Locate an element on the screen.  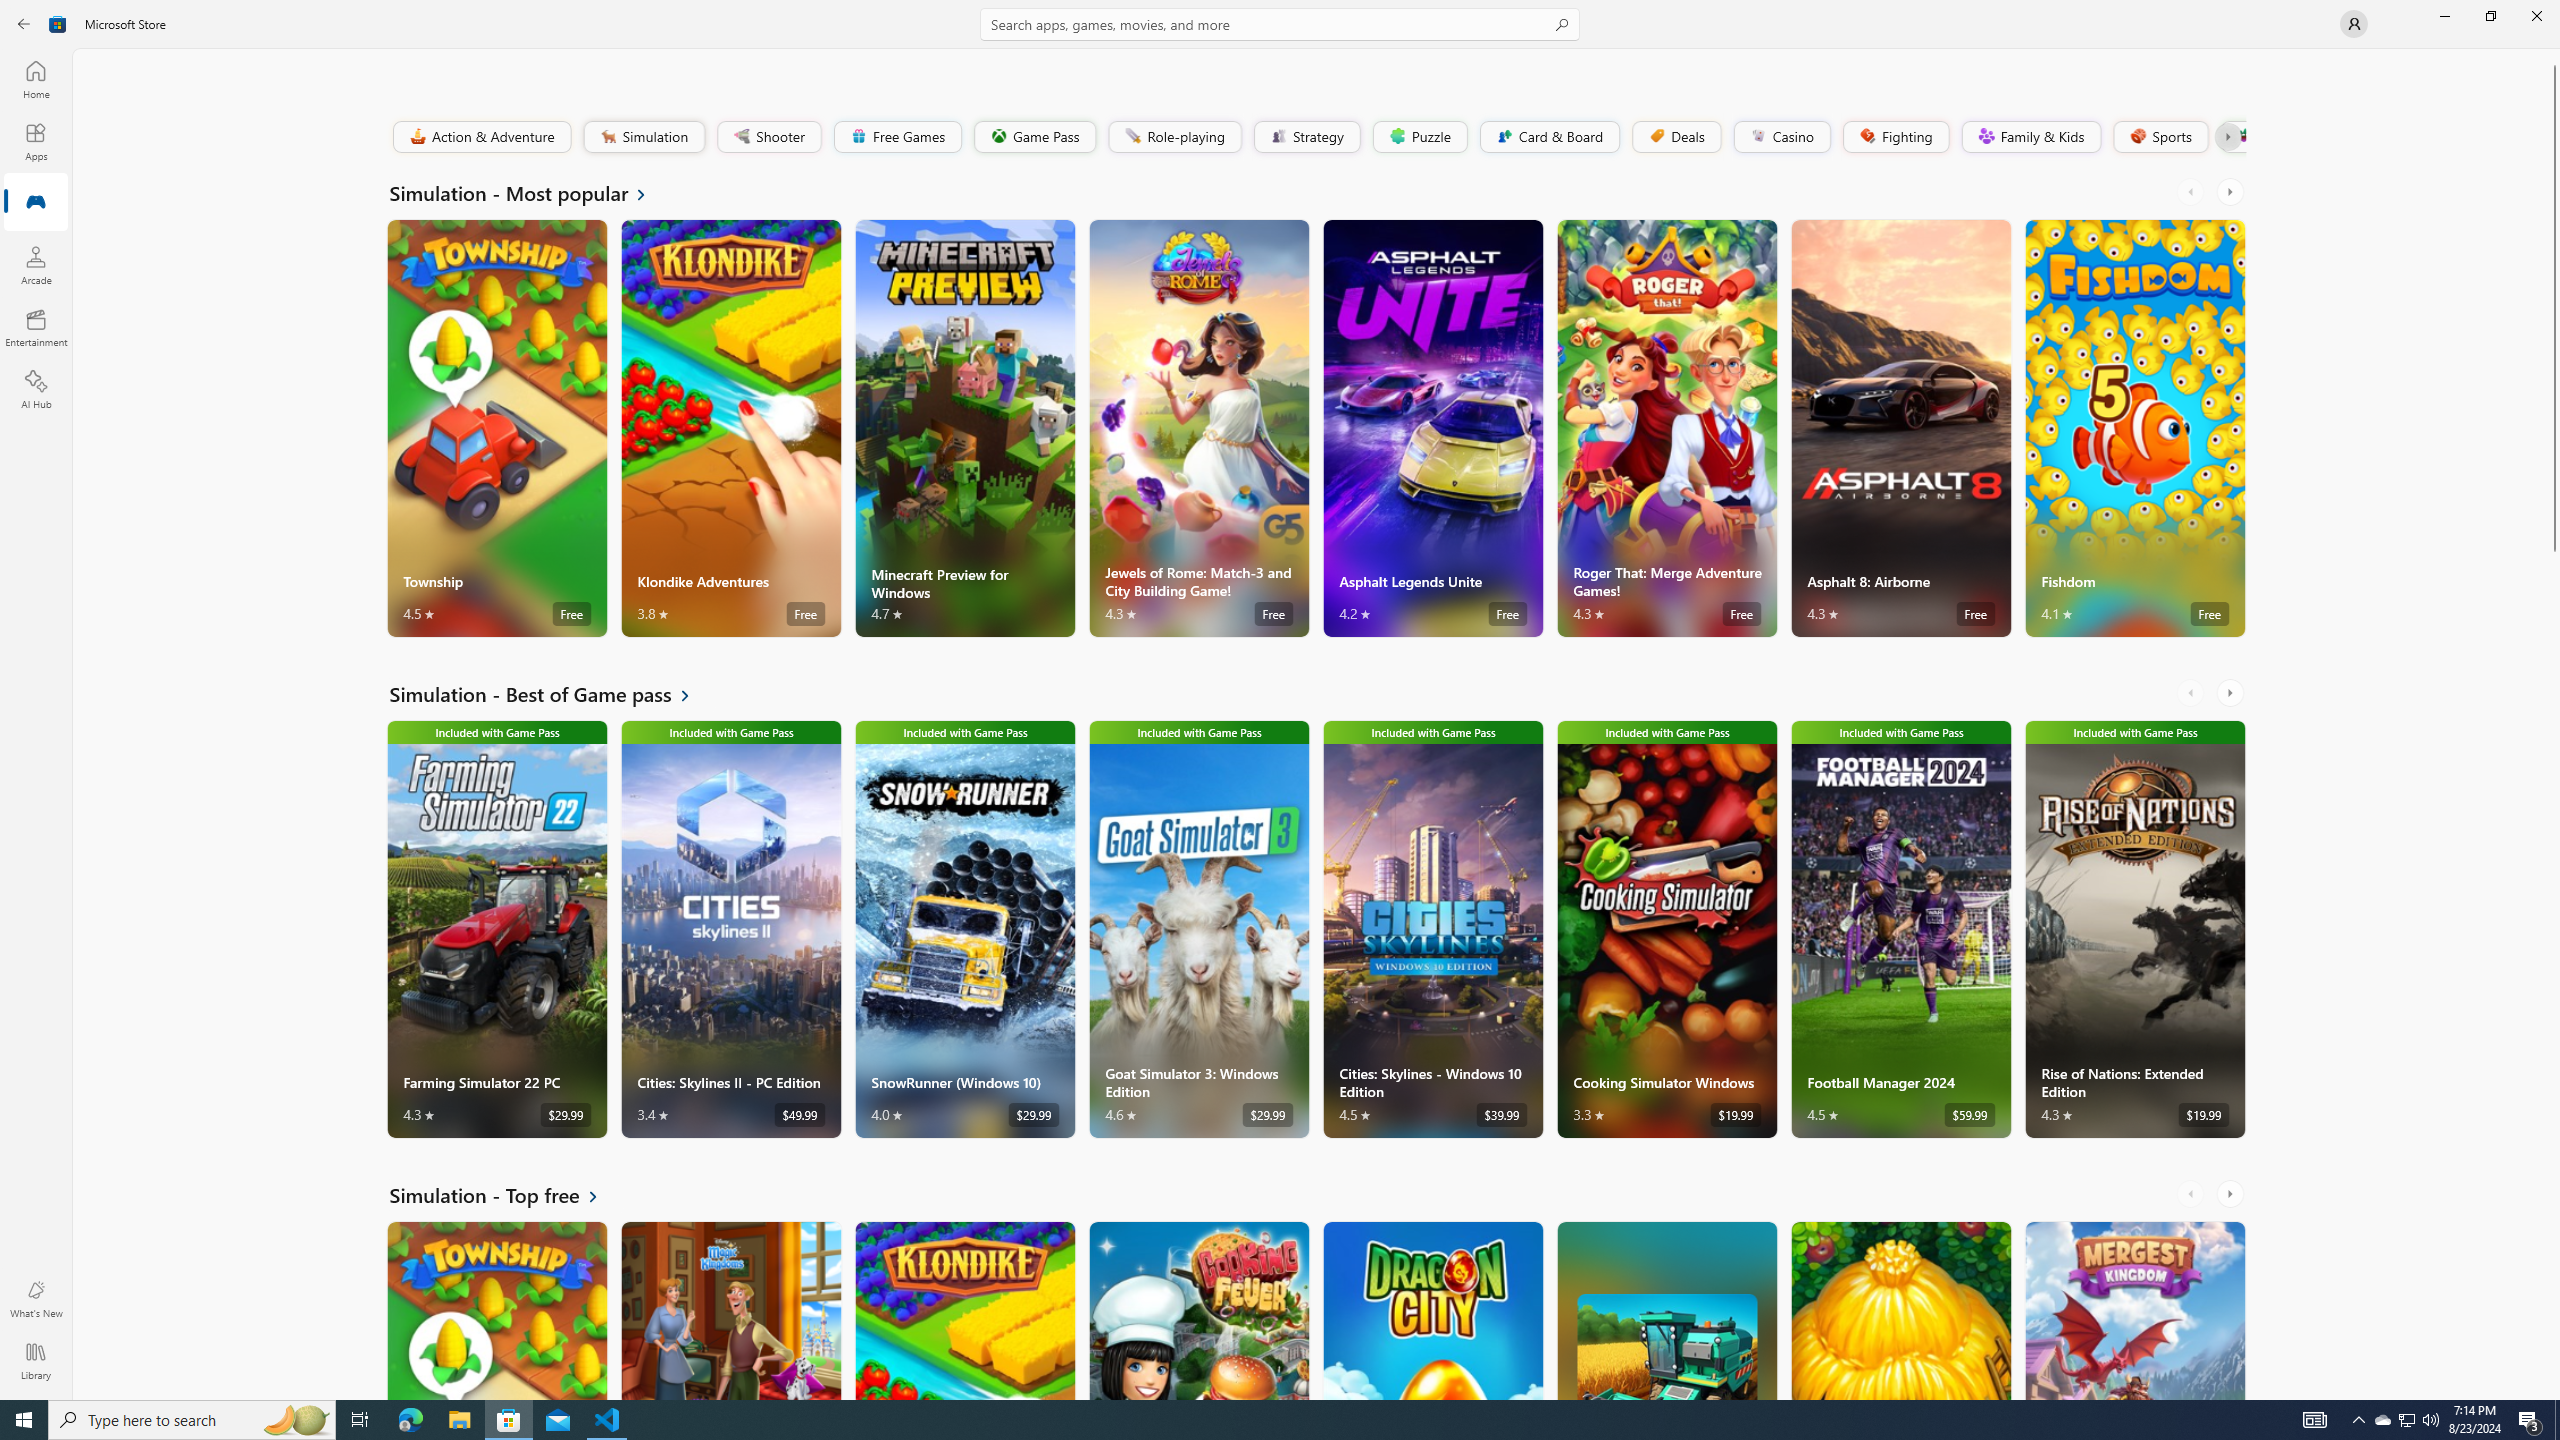
Simulation is located at coordinates (644, 136).